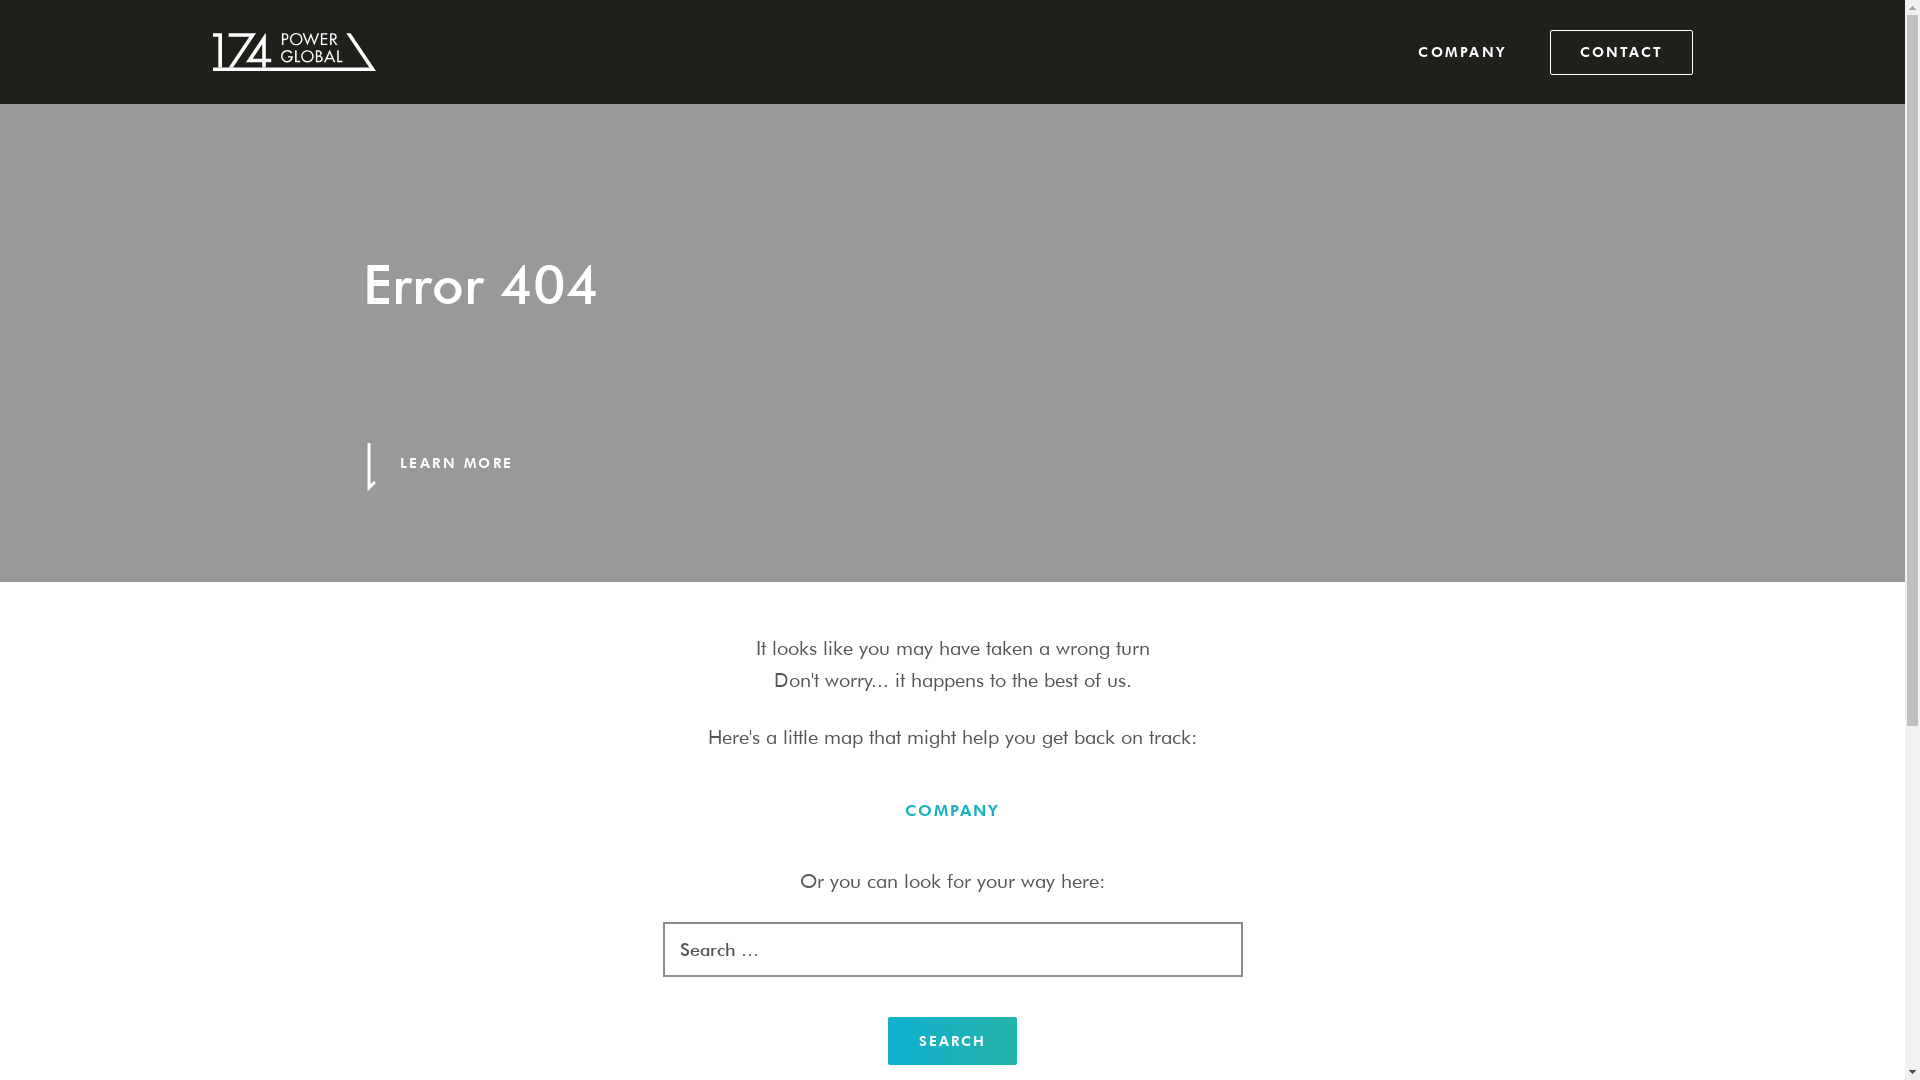 Image resolution: width=1920 pixels, height=1080 pixels. What do you see at coordinates (1622, 52) in the screenshot?
I see `CONTACT` at bounding box center [1622, 52].